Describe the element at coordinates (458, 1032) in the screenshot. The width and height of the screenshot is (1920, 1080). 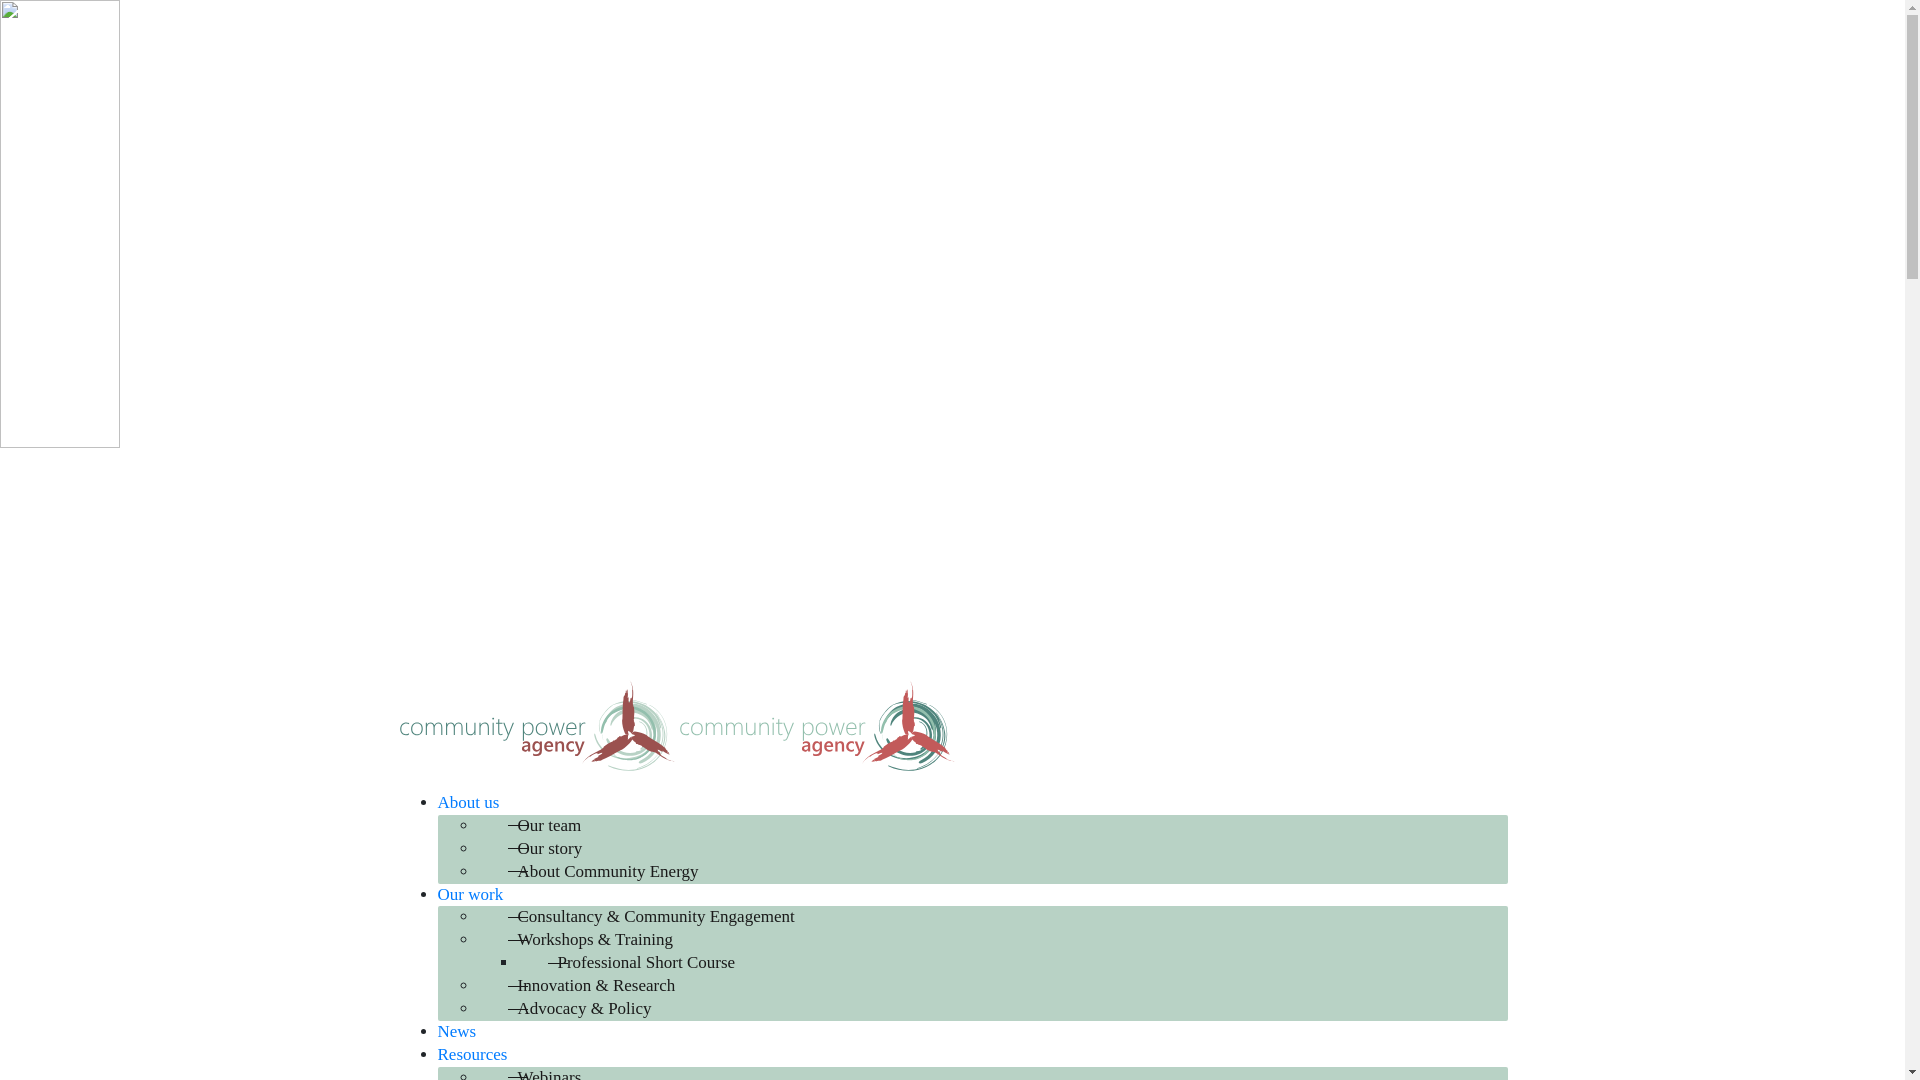
I see `News` at that location.